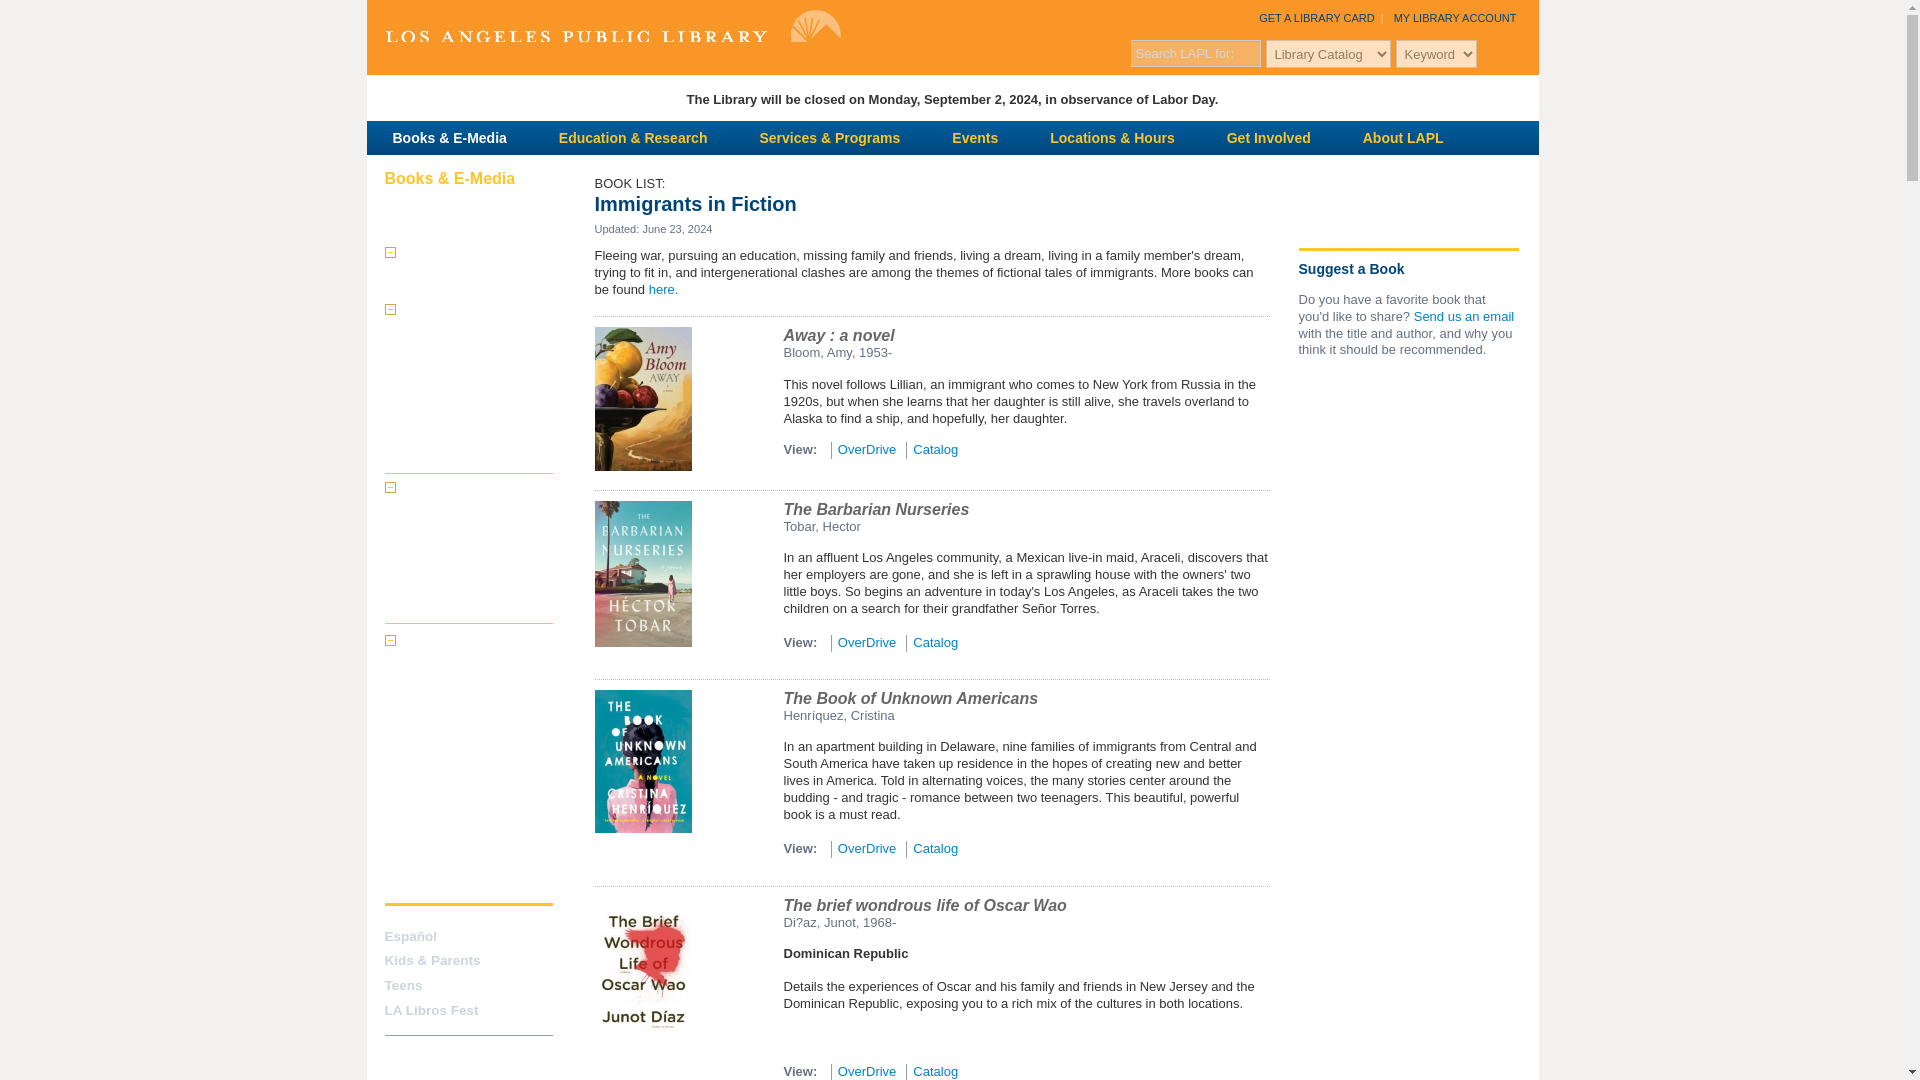 This screenshot has height=1080, width=1920. Describe the element at coordinates (1454, 17) in the screenshot. I see `My Library Account` at that location.